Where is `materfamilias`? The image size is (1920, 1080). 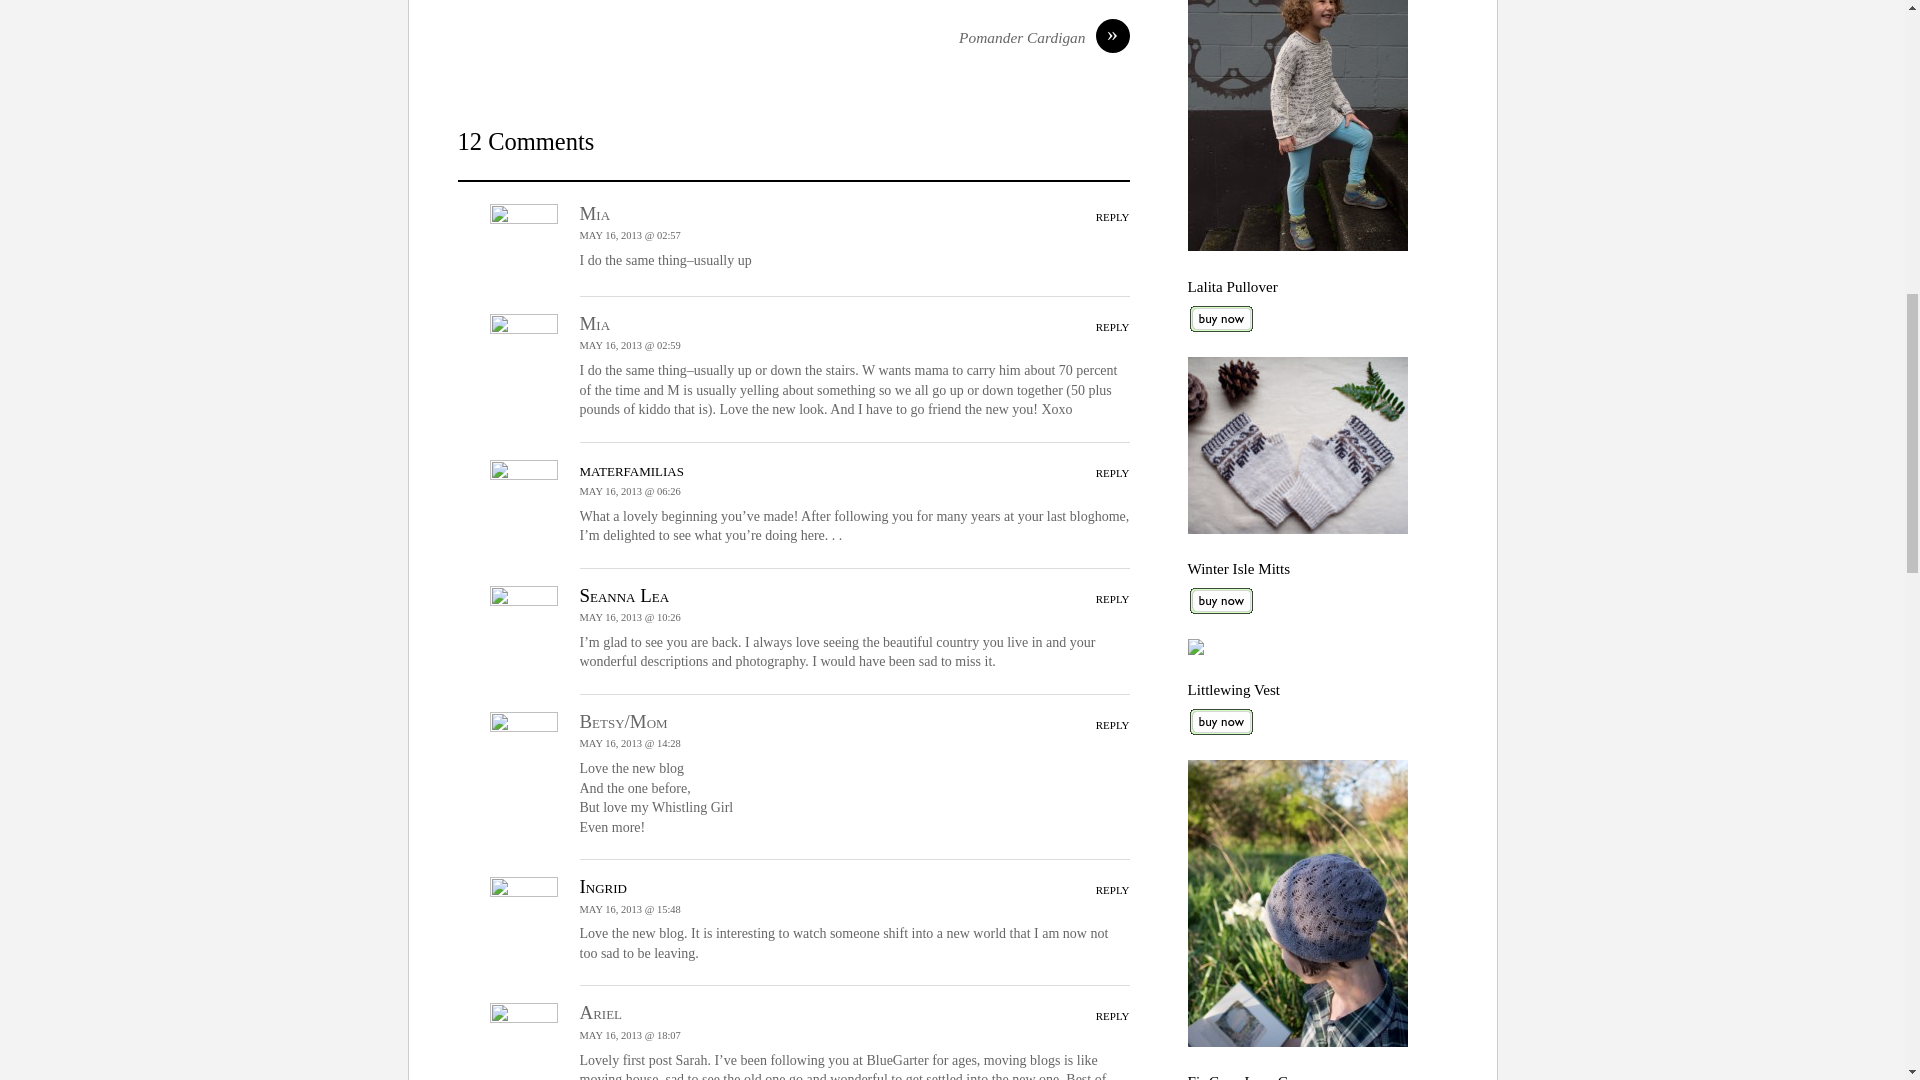
materfamilias is located at coordinates (632, 469).